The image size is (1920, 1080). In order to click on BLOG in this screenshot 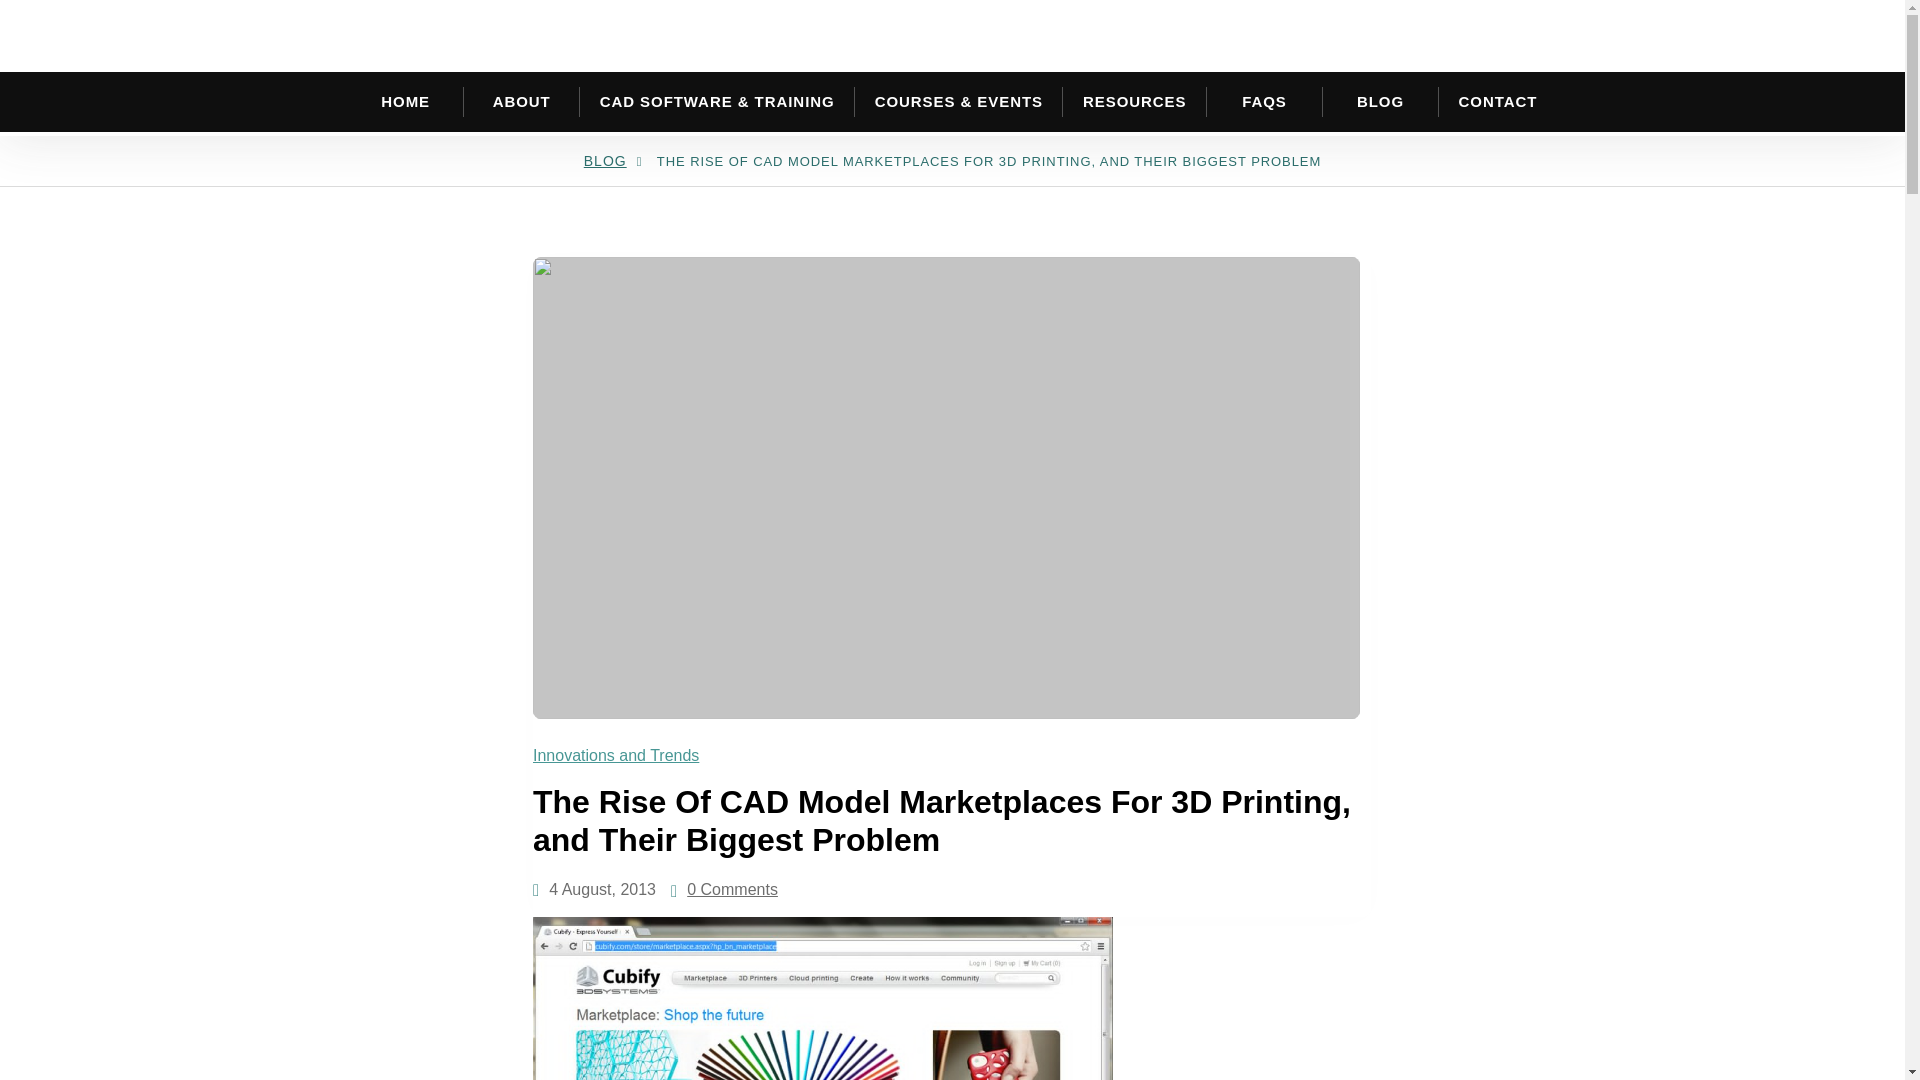, I will do `click(605, 160)`.